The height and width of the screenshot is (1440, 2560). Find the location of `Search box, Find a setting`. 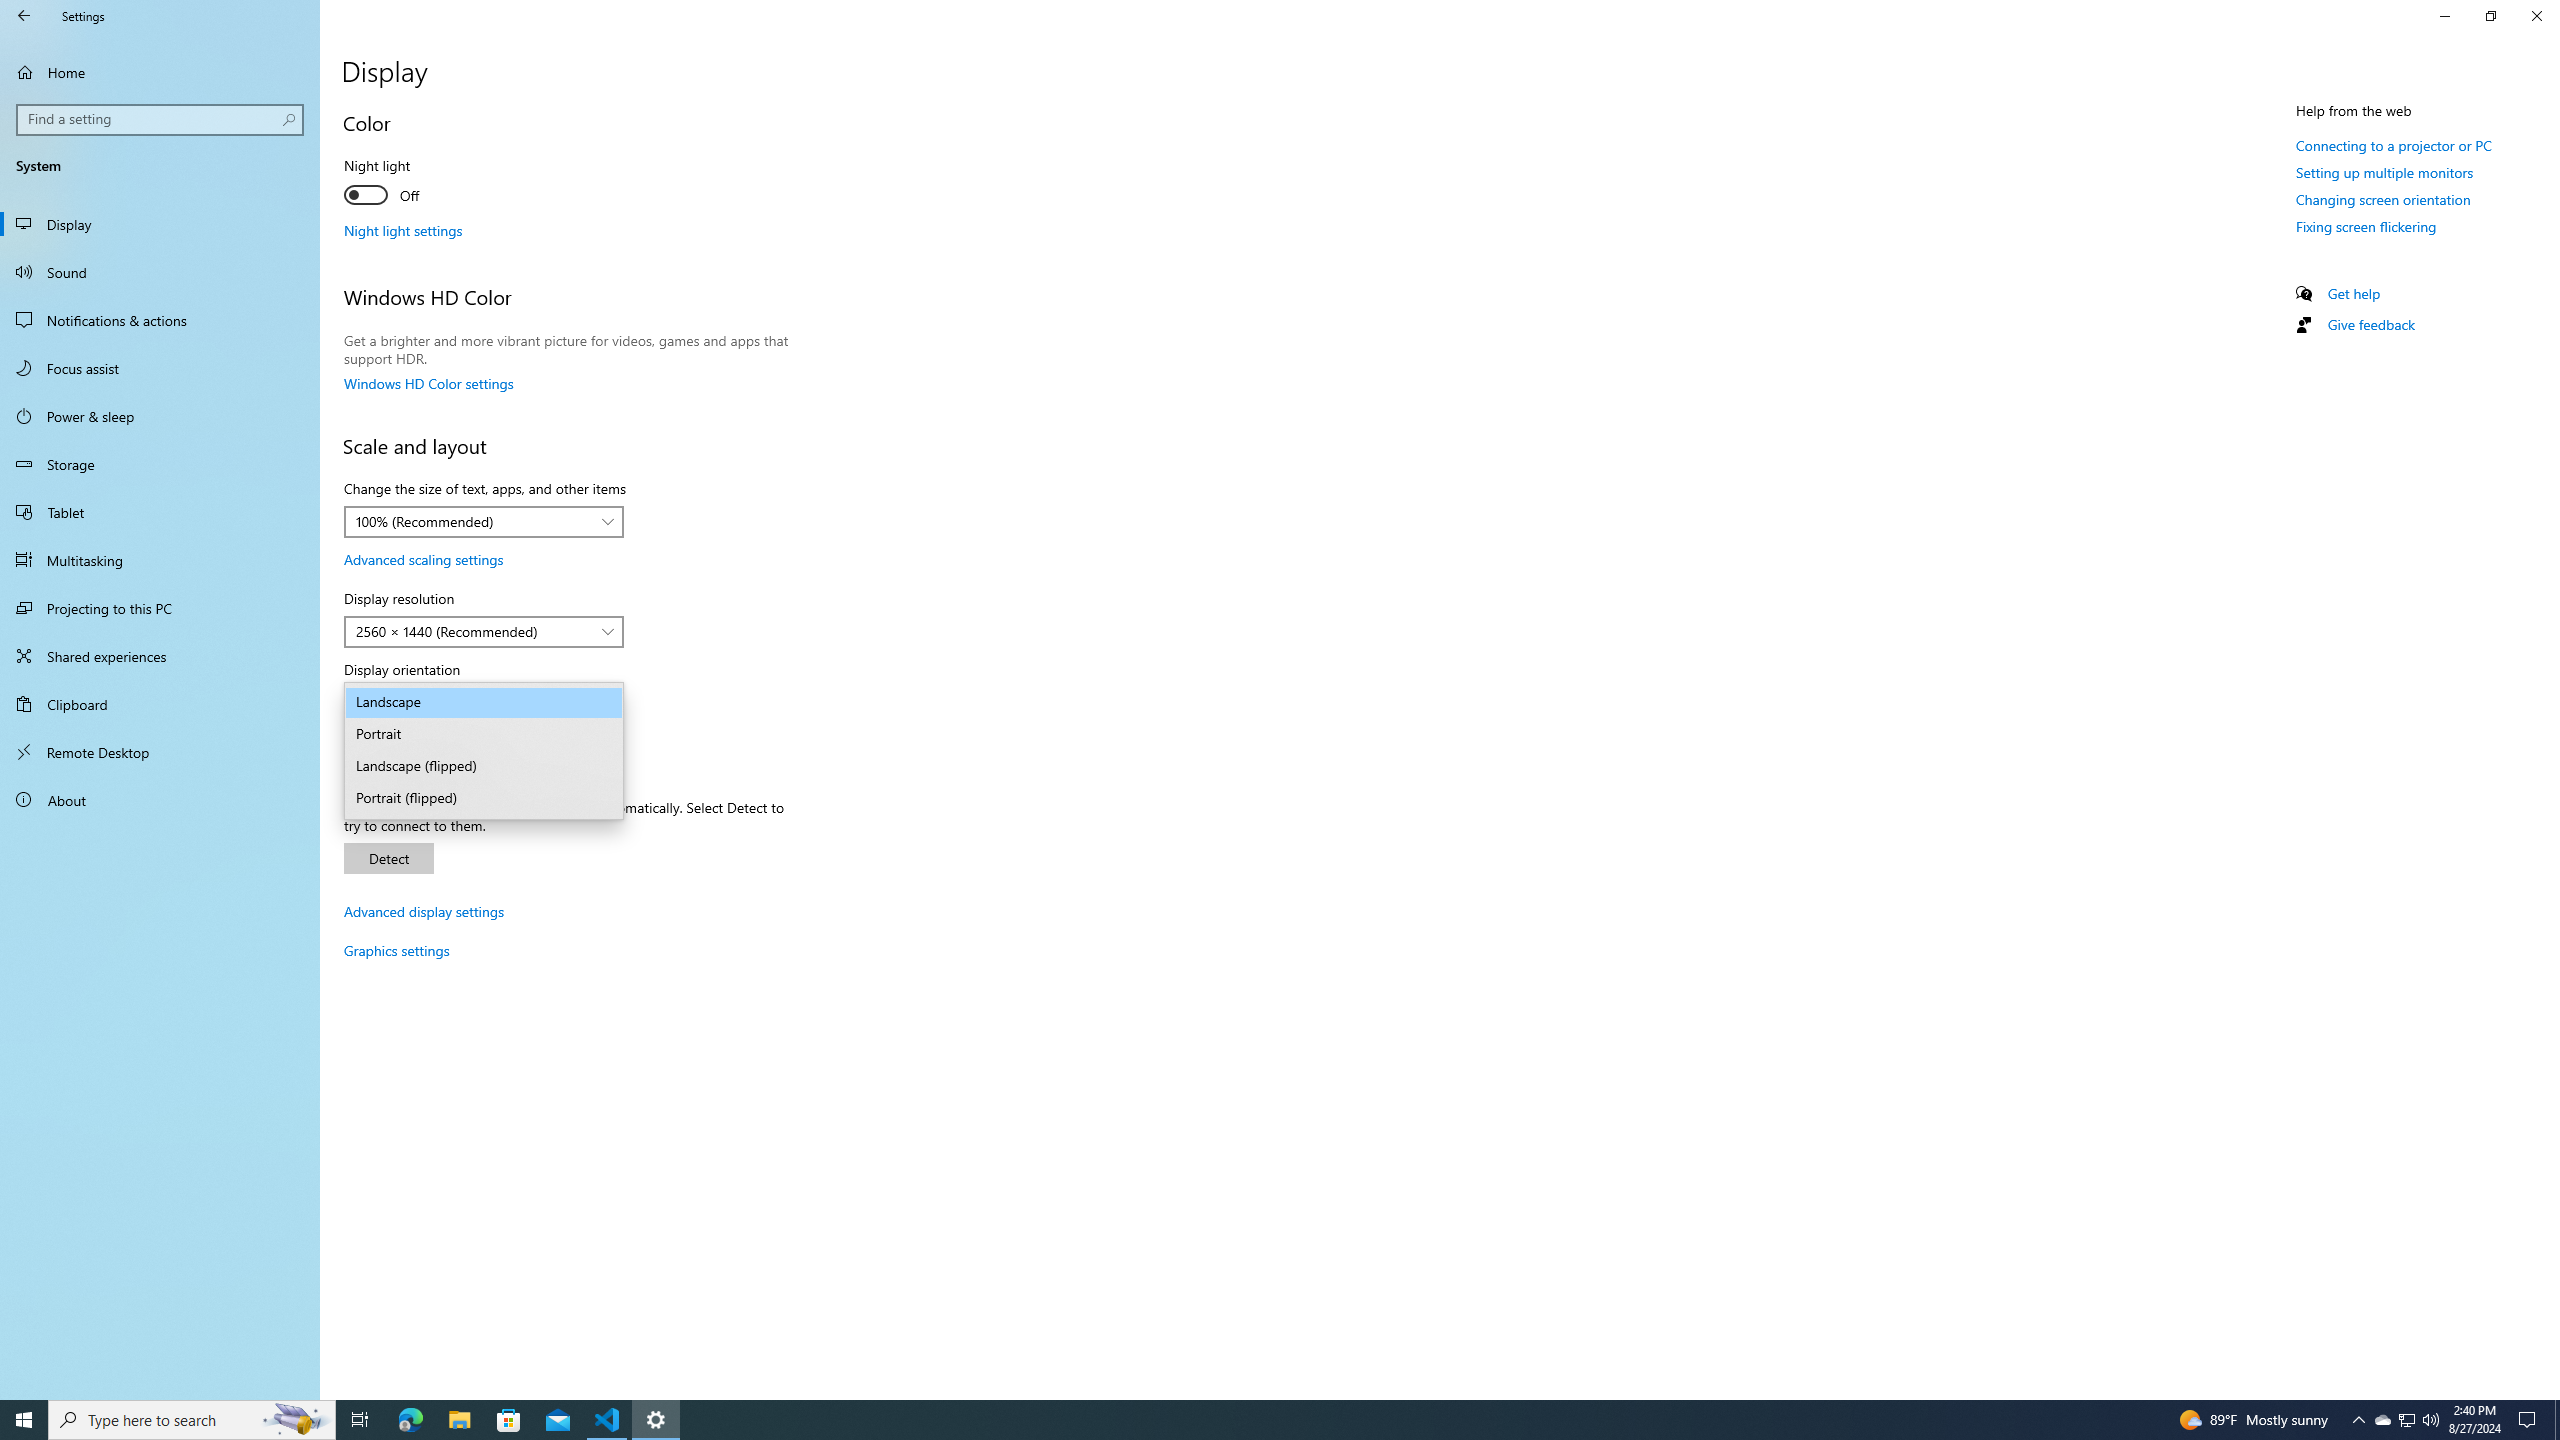

Search box, Find a setting is located at coordinates (484, 702).